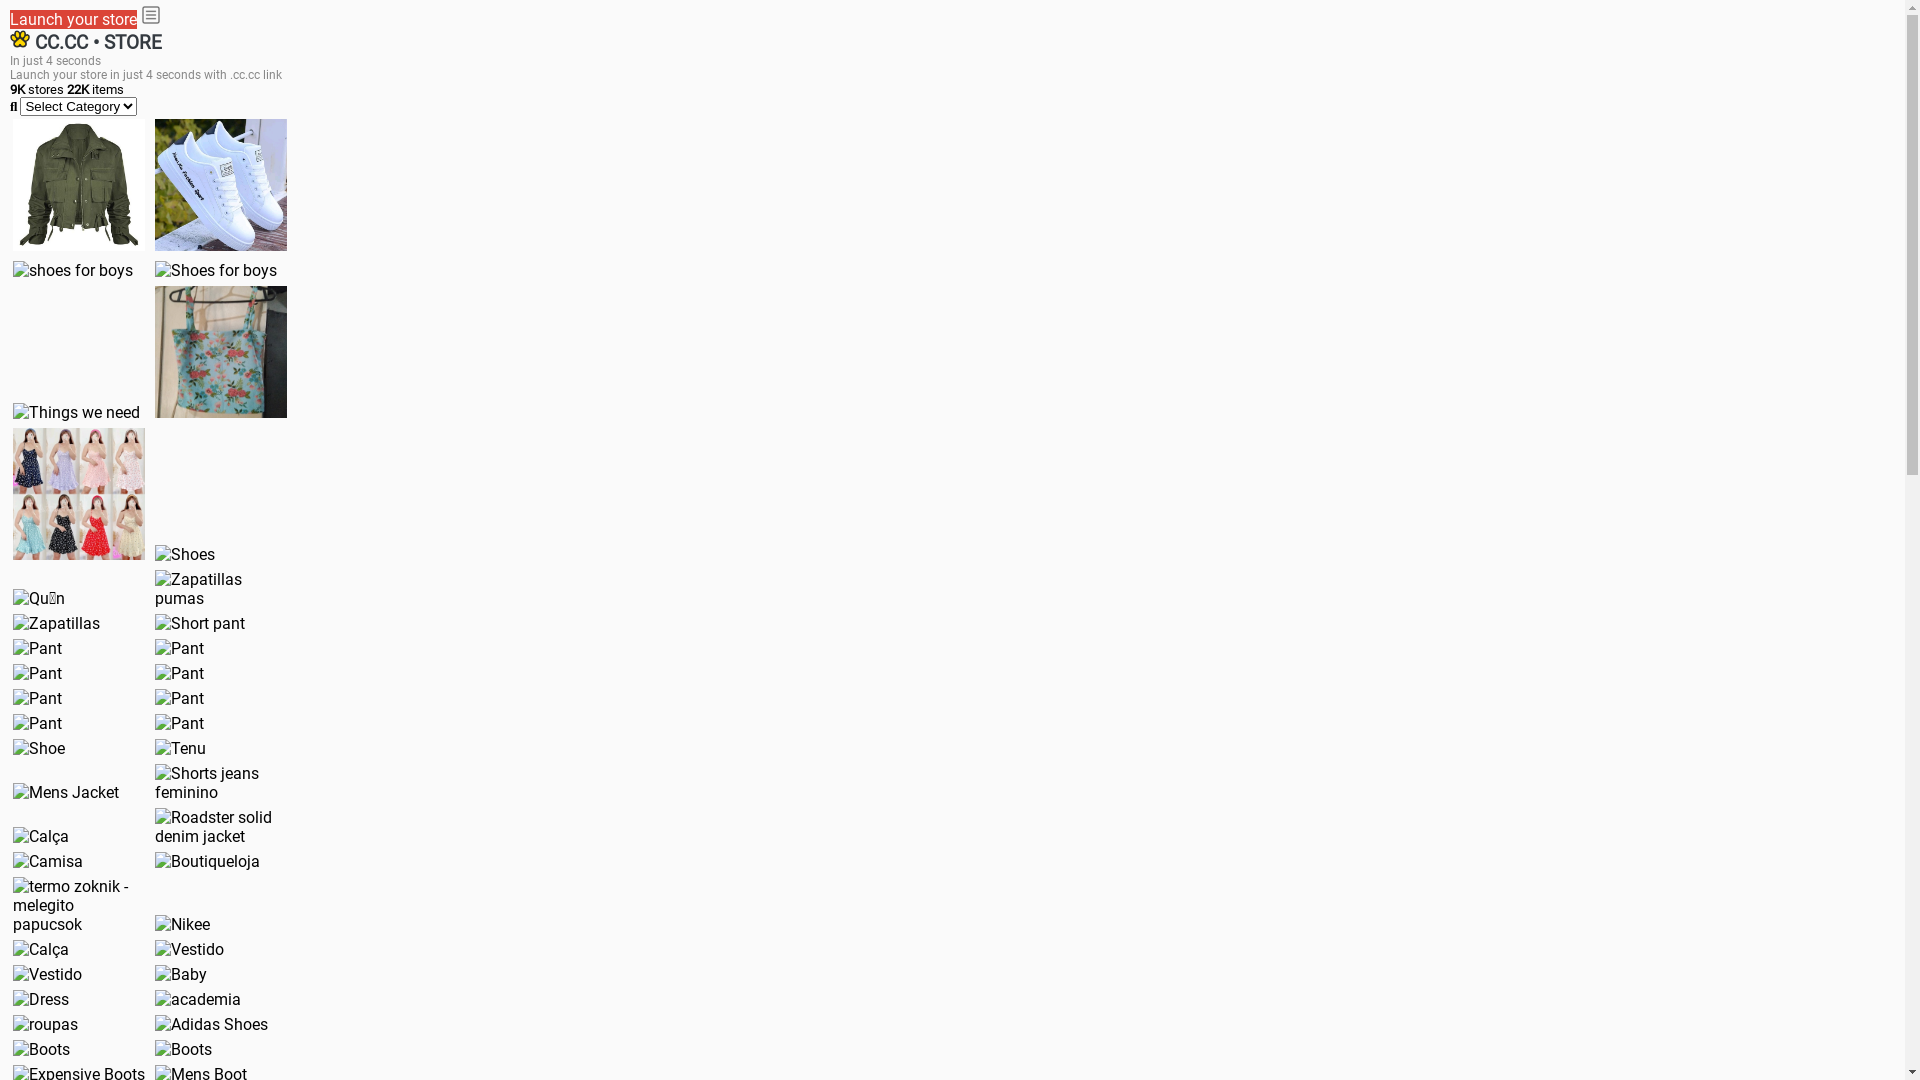  What do you see at coordinates (182, 924) in the screenshot?
I see `Nikee` at bounding box center [182, 924].